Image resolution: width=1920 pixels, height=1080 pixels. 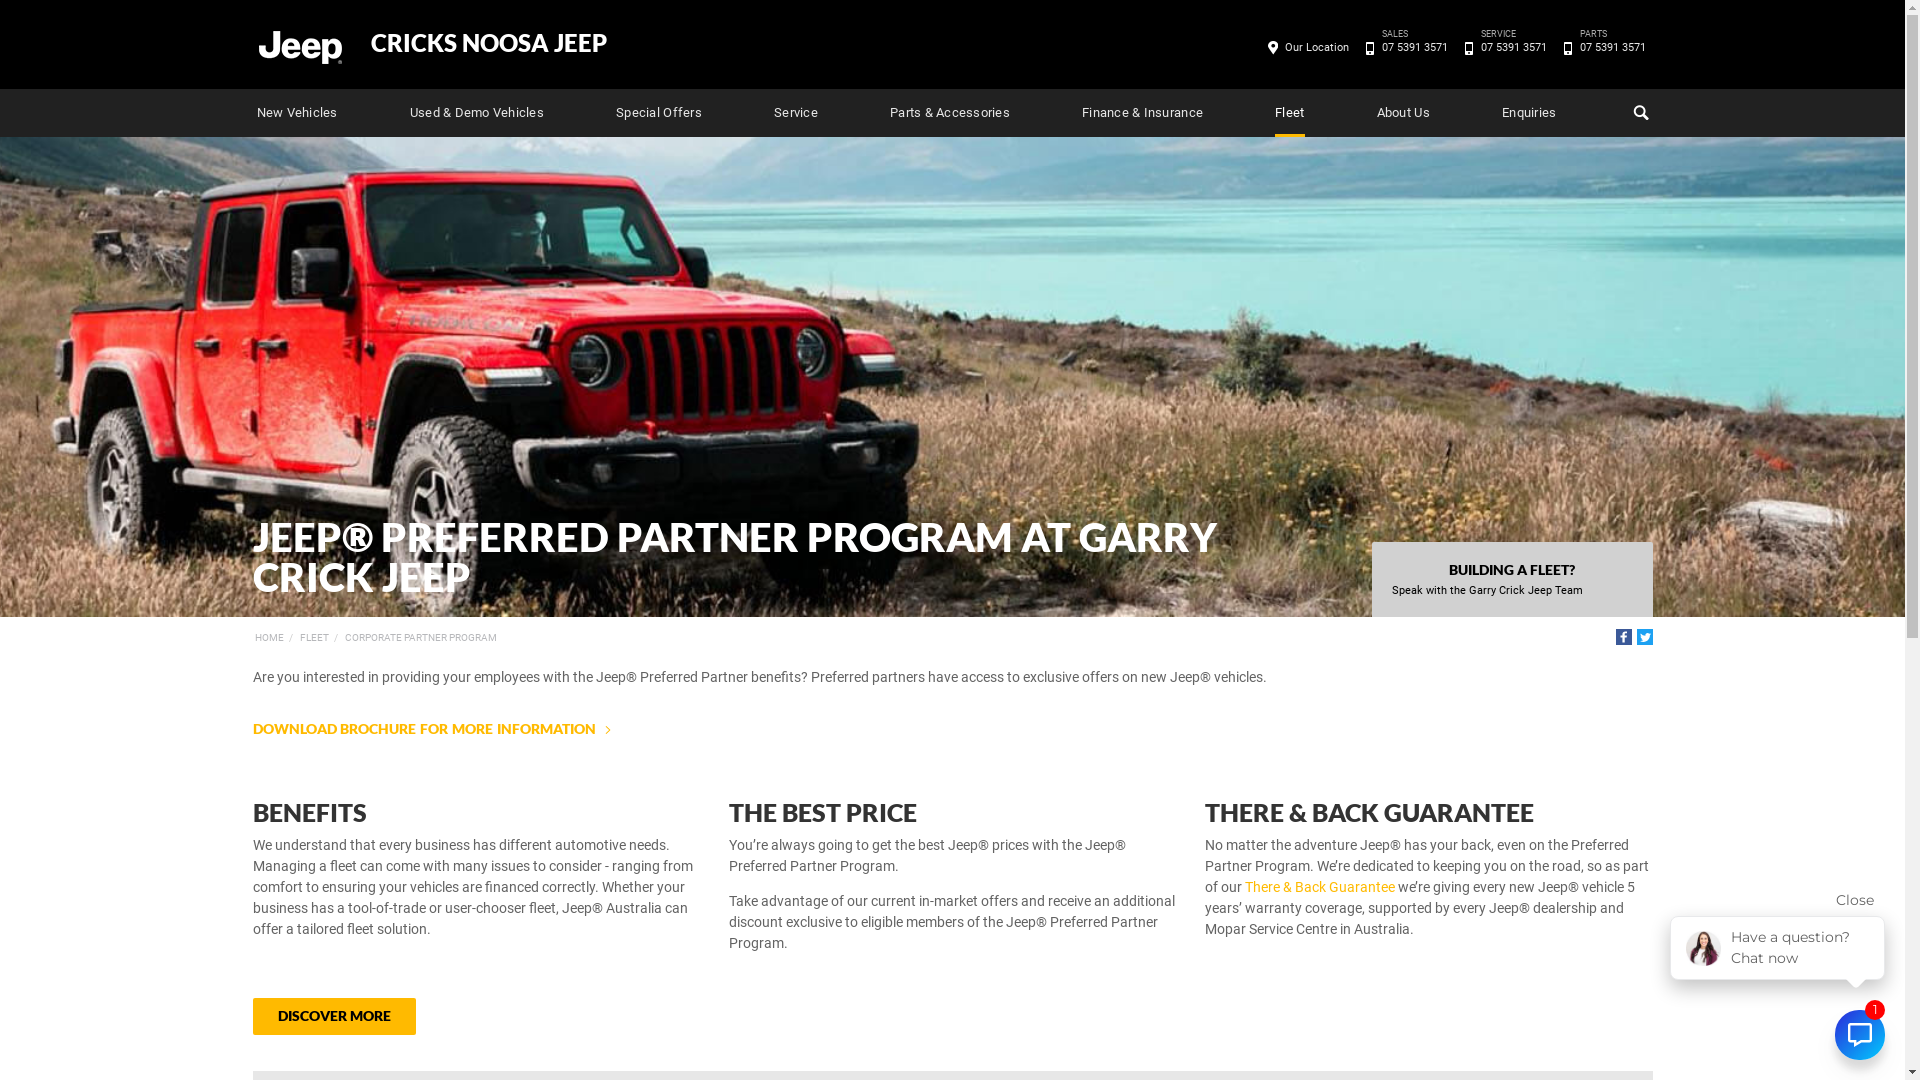 I want to click on Enquiries, so click(x=1529, y=113).